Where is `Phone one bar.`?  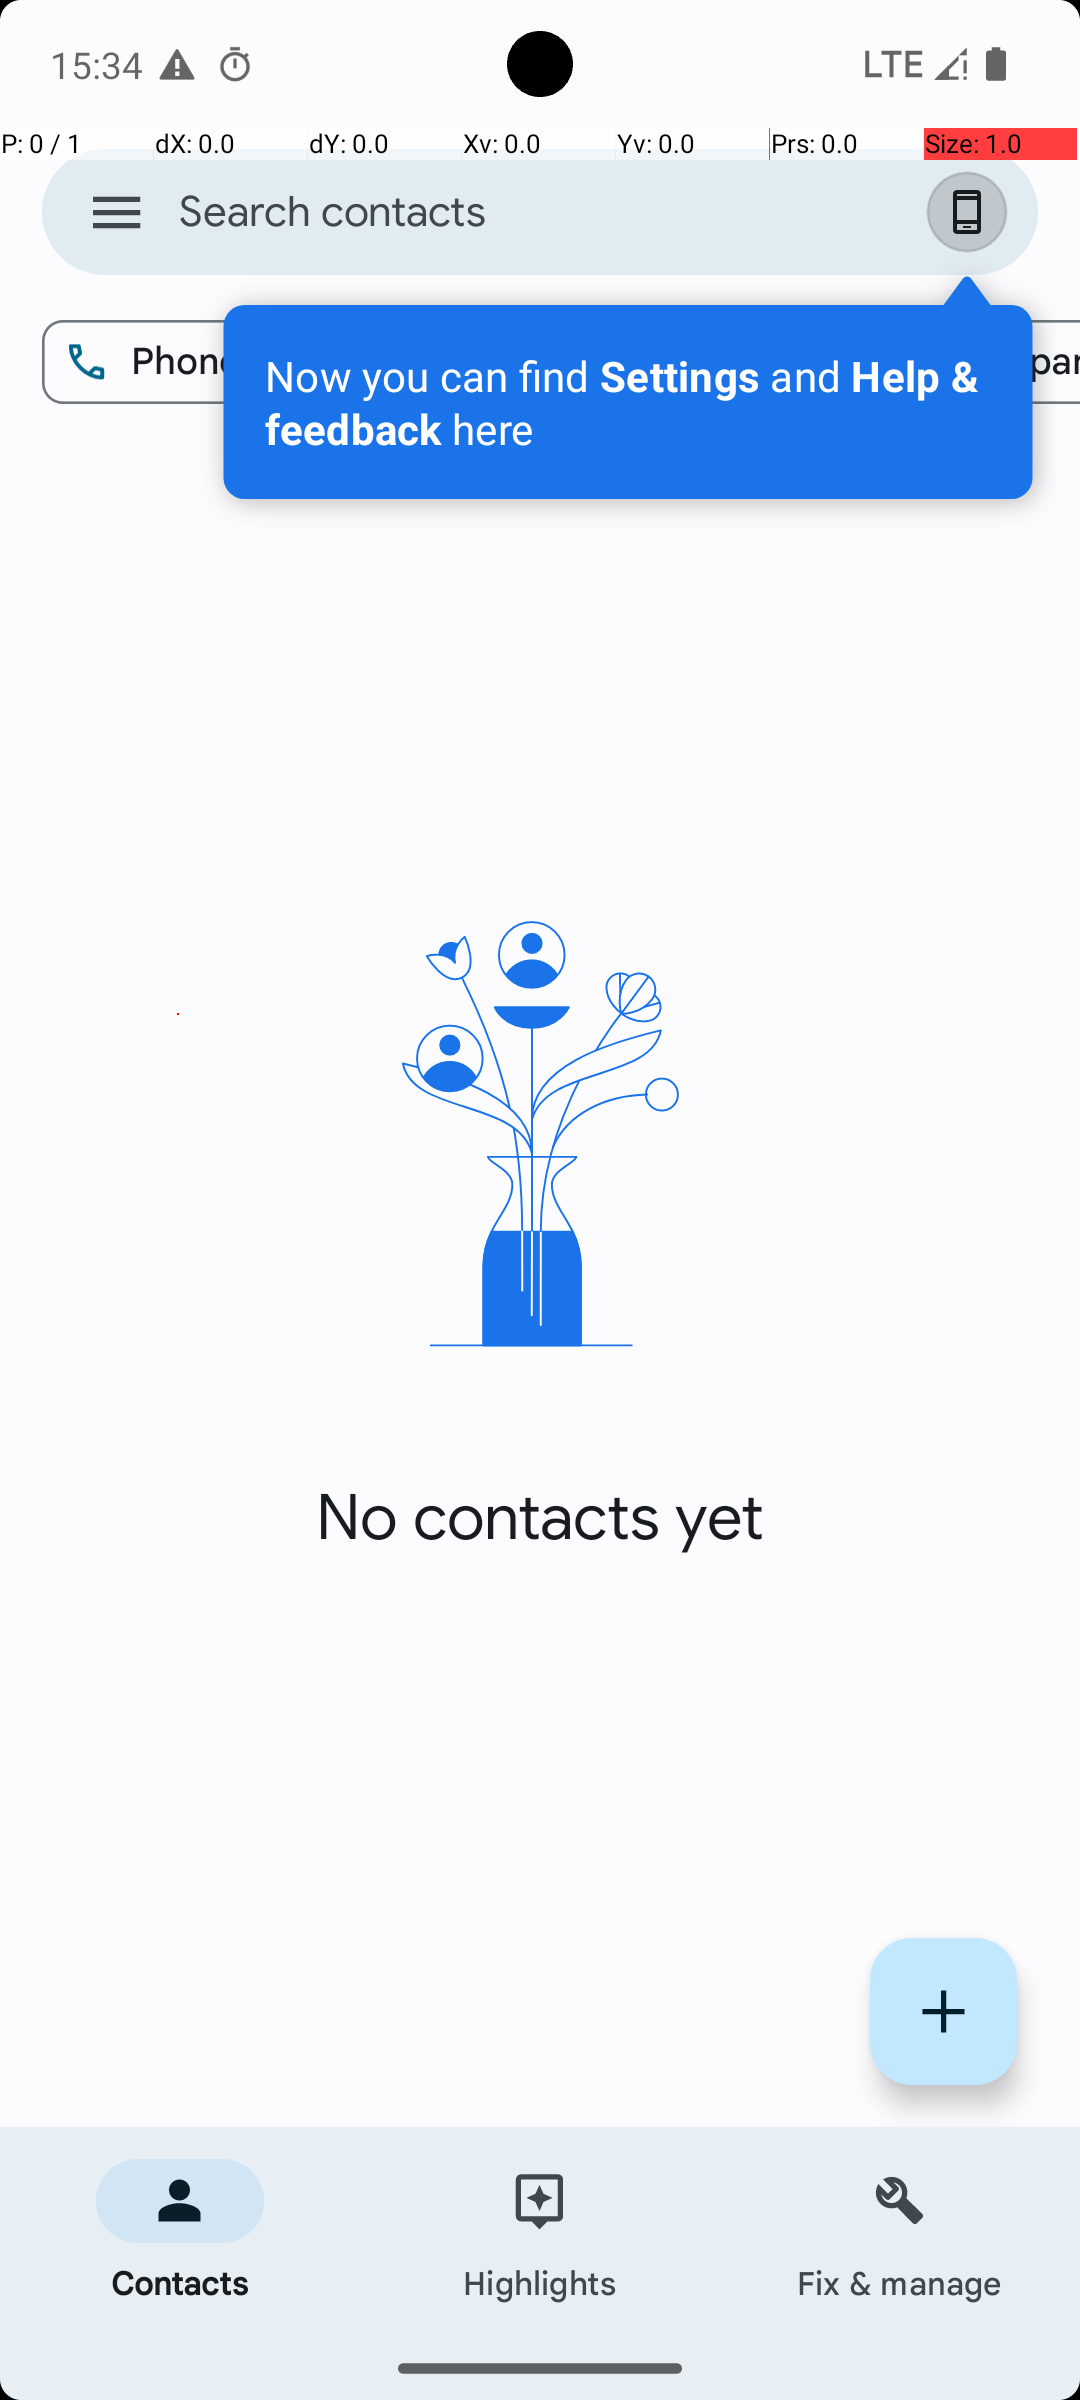 Phone one bar. is located at coordinates (912, 64).